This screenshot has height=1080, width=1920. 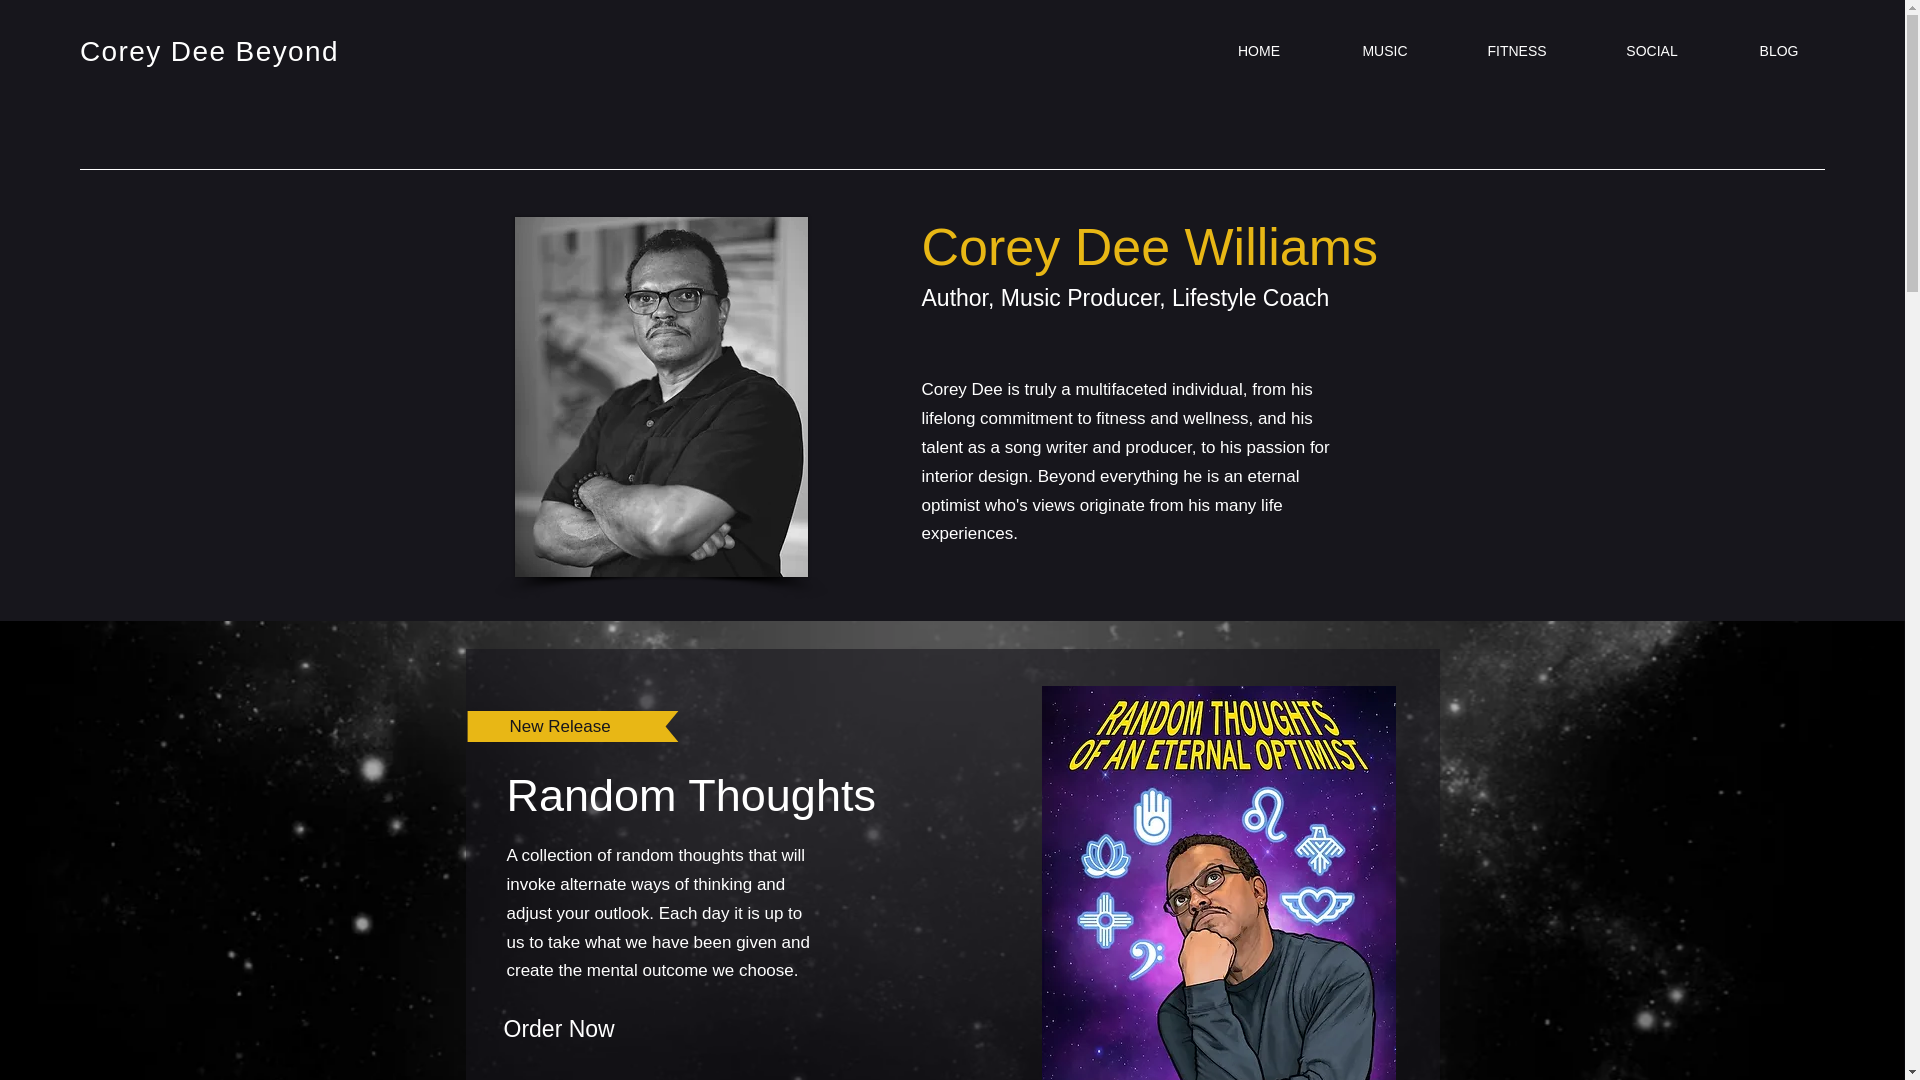 I want to click on Corey Dee Beyond, so click(x=210, y=50).